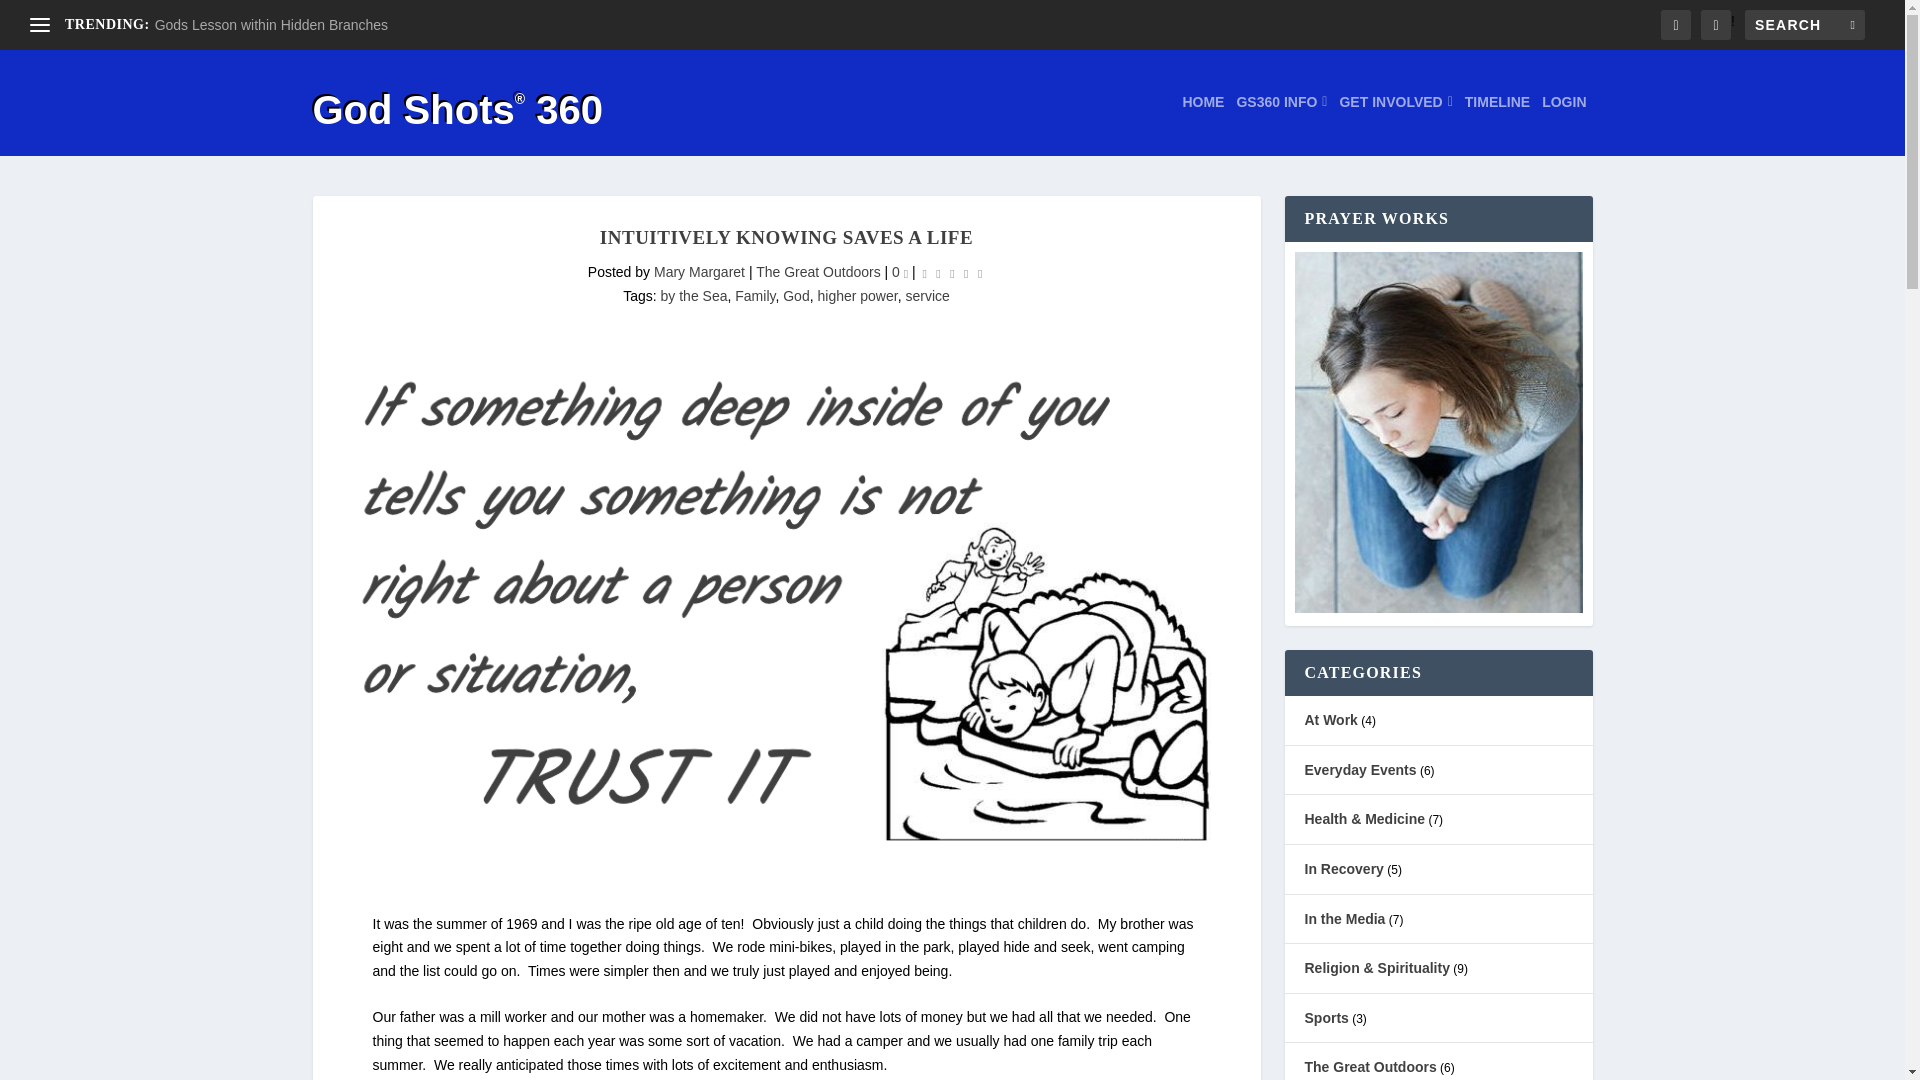 This screenshot has width=1920, height=1080. I want to click on Mary Margaret, so click(699, 271).